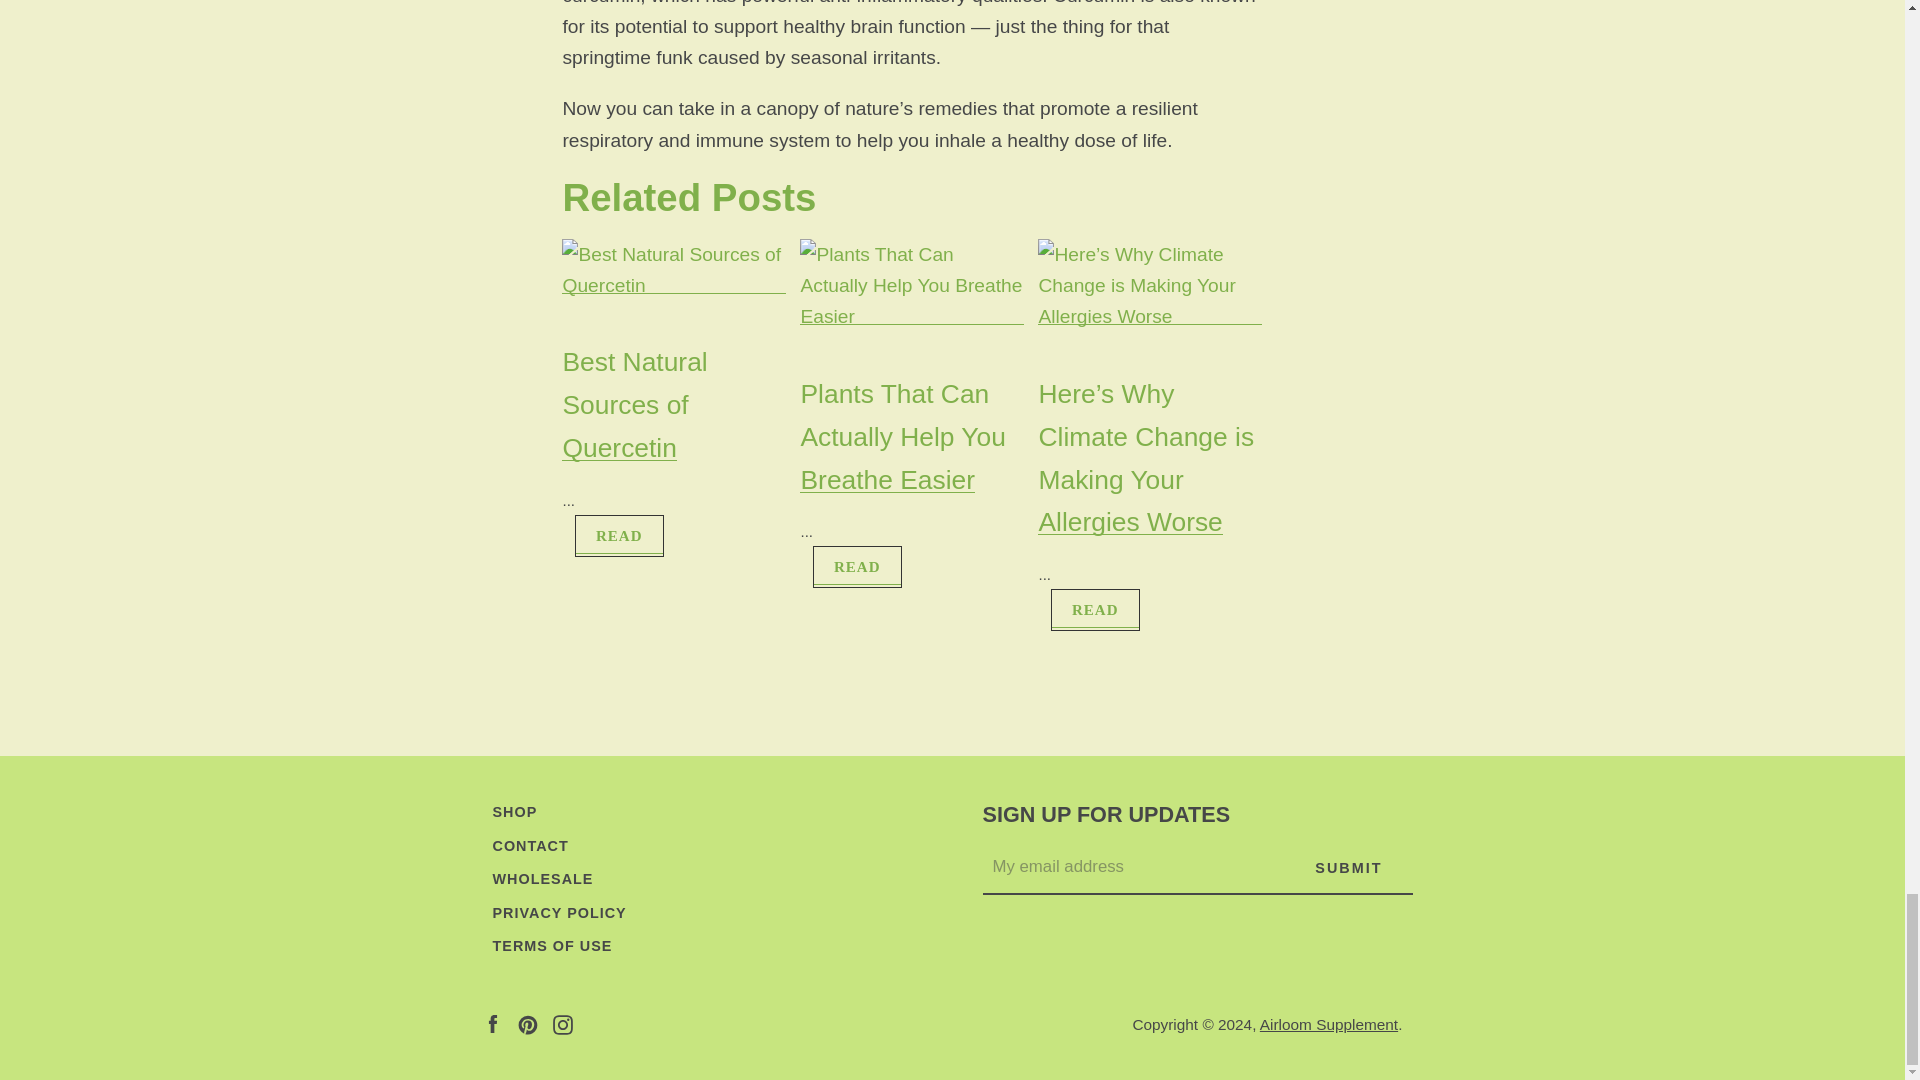 This screenshot has width=1920, height=1080. I want to click on Airloom Supplement on Facebook, so click(491, 1023).